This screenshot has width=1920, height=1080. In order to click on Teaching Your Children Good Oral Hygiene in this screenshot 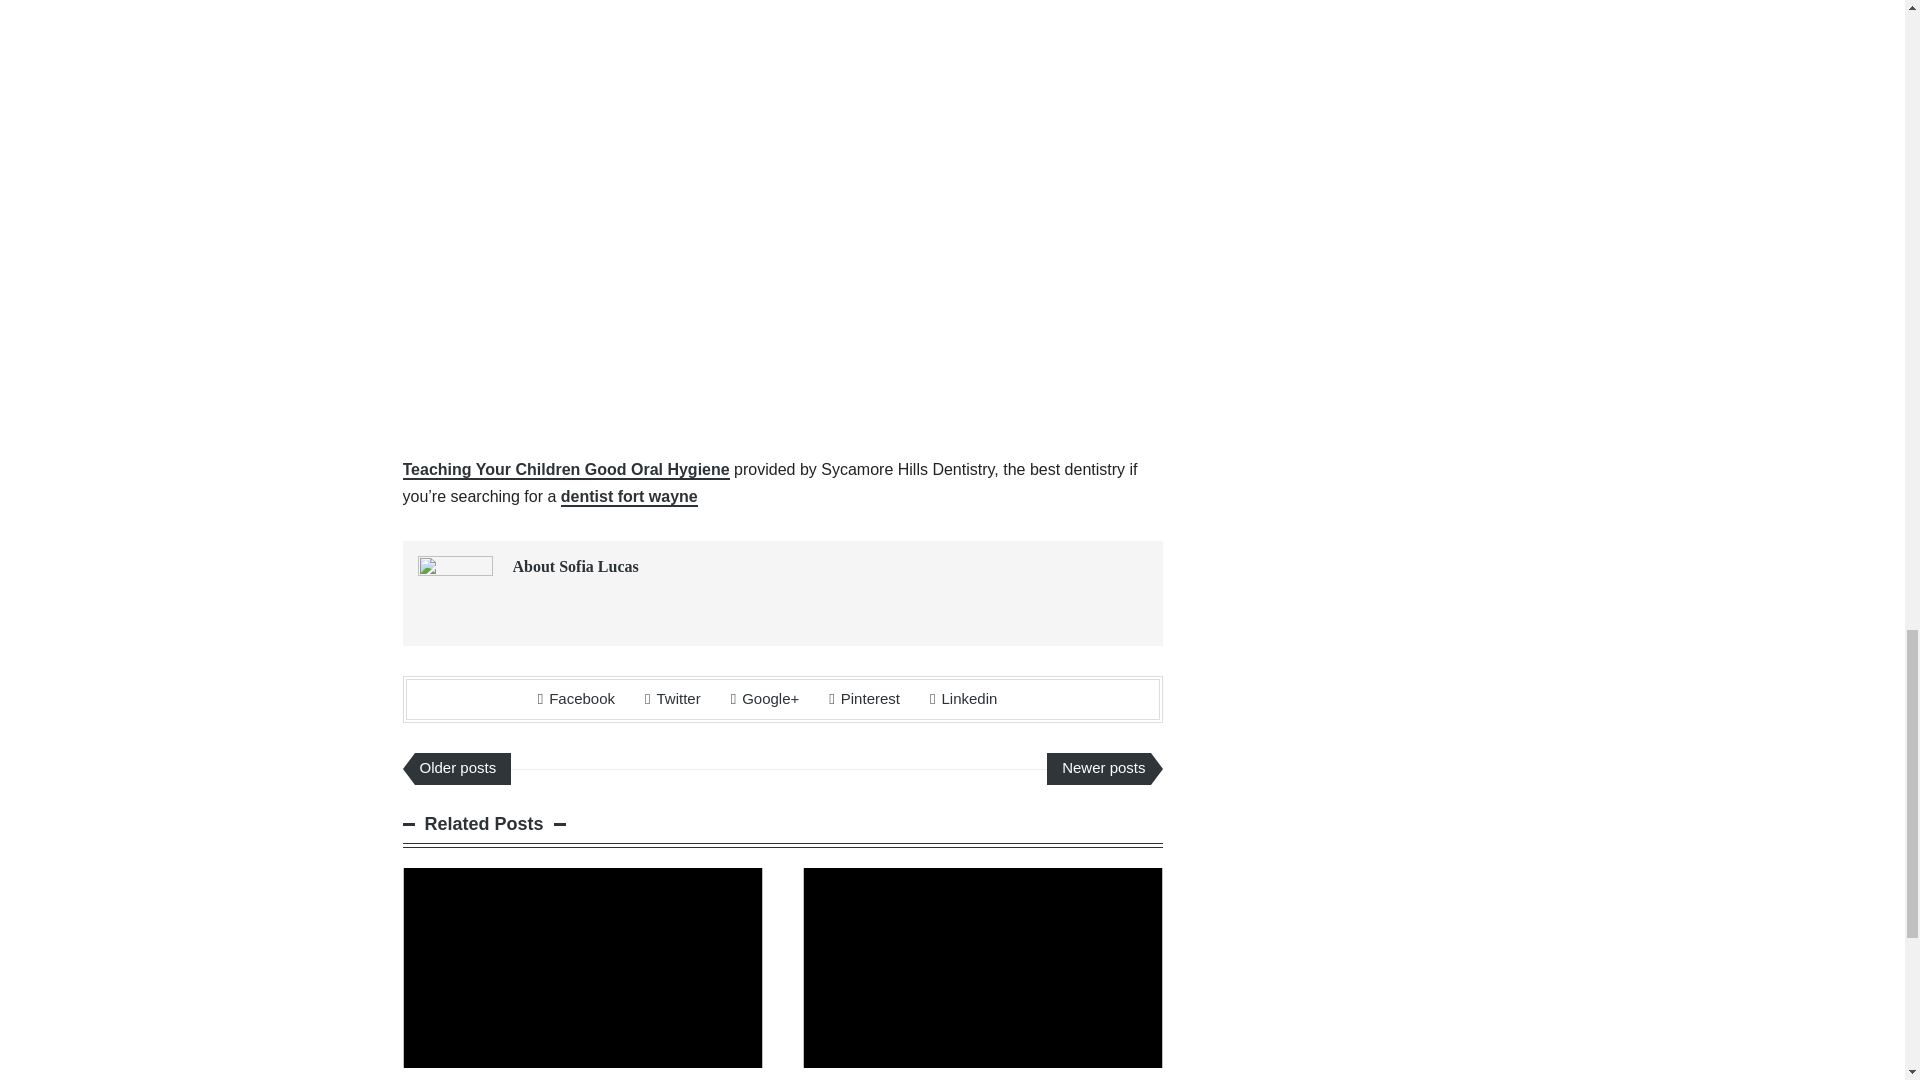, I will do `click(565, 470)`.